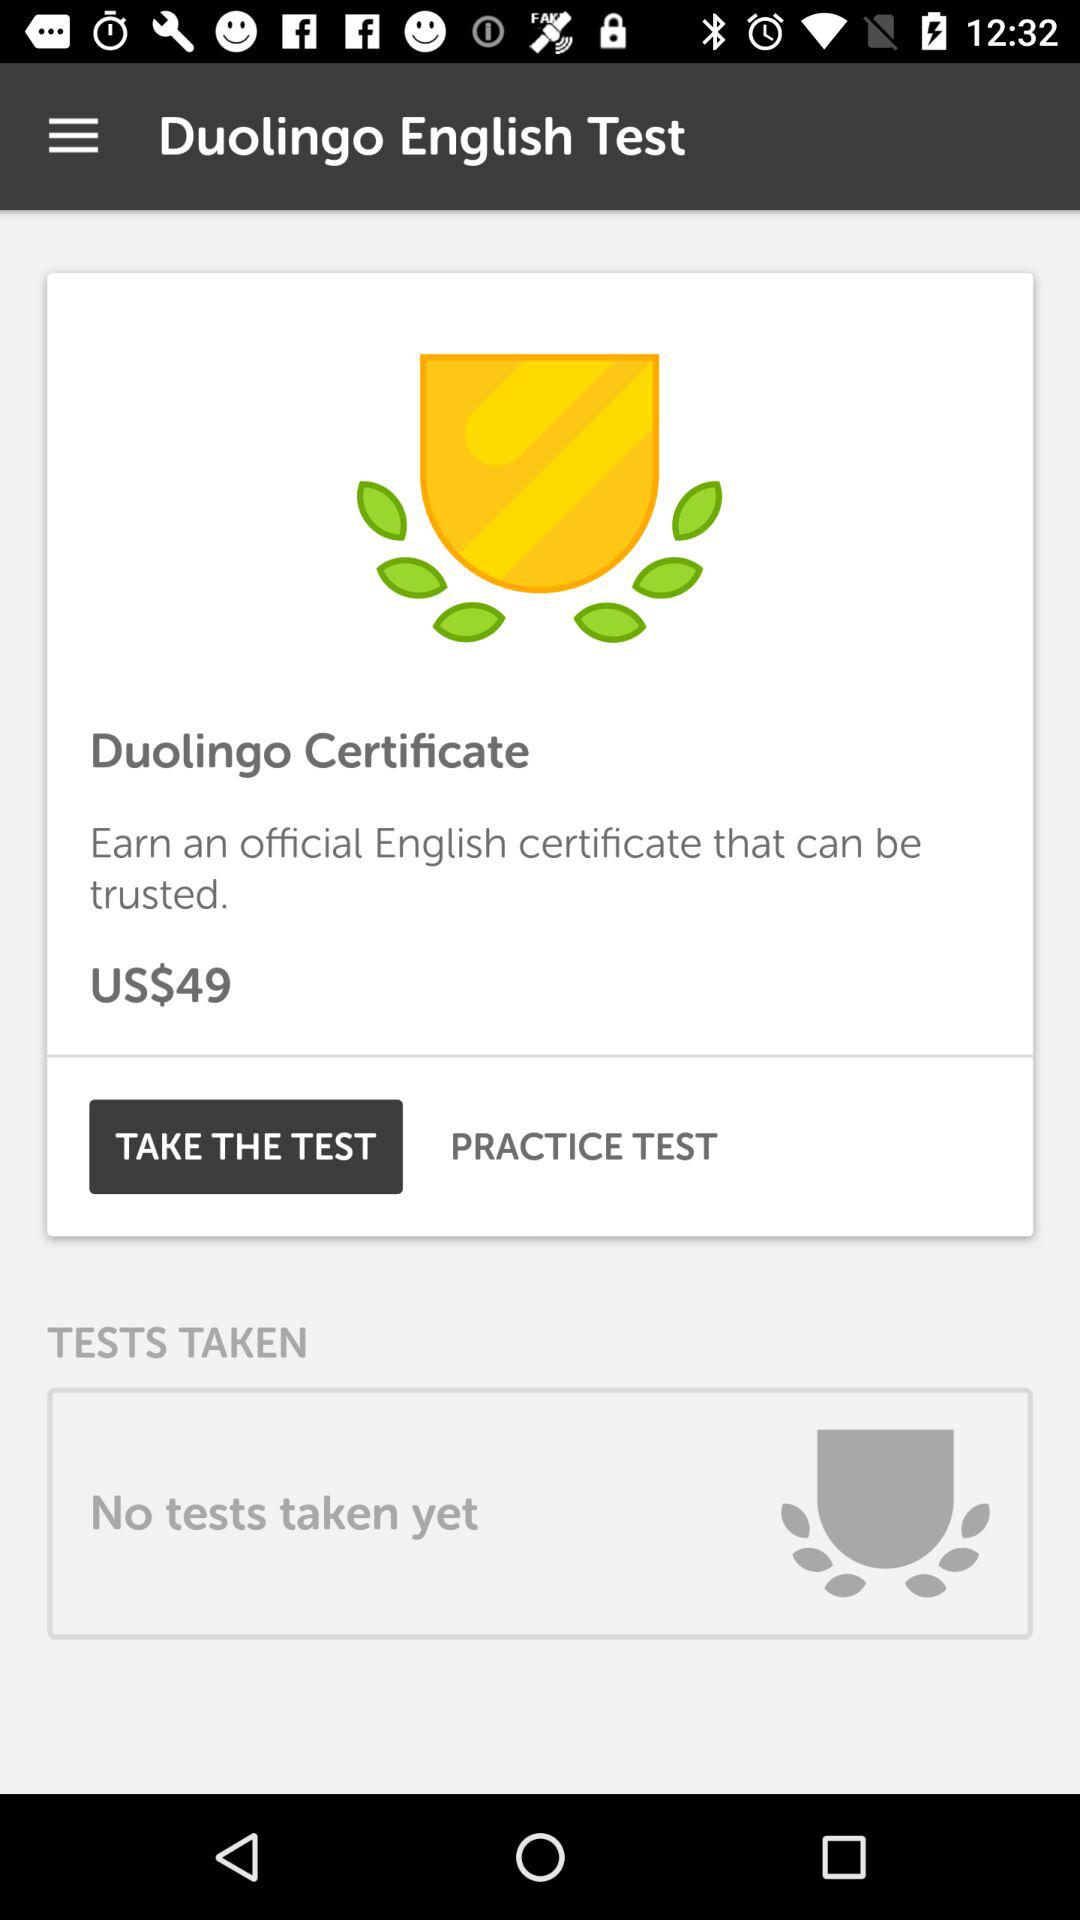 The height and width of the screenshot is (1920, 1080). Describe the element at coordinates (73, 136) in the screenshot. I see `turn off item next to duolingo english test app` at that location.